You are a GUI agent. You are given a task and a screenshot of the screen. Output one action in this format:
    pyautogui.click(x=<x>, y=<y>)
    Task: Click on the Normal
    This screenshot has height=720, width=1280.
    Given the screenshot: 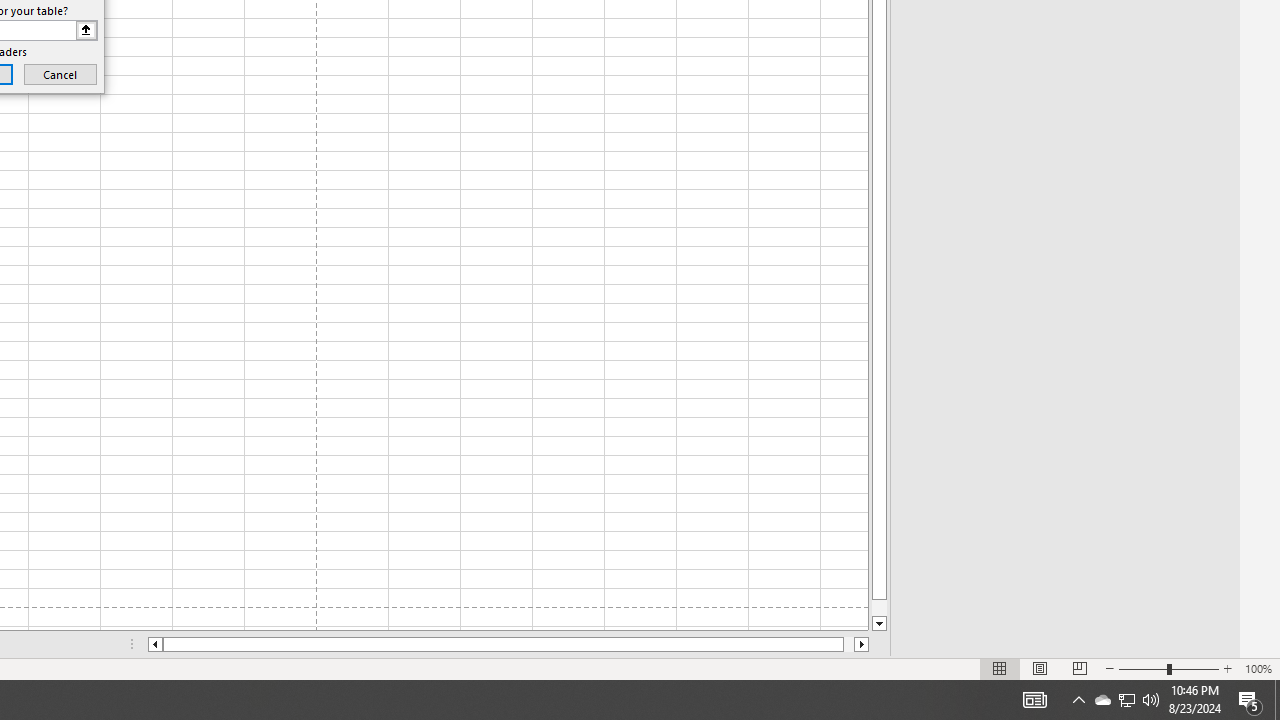 What is the action you would take?
    pyautogui.click(x=1000, y=668)
    